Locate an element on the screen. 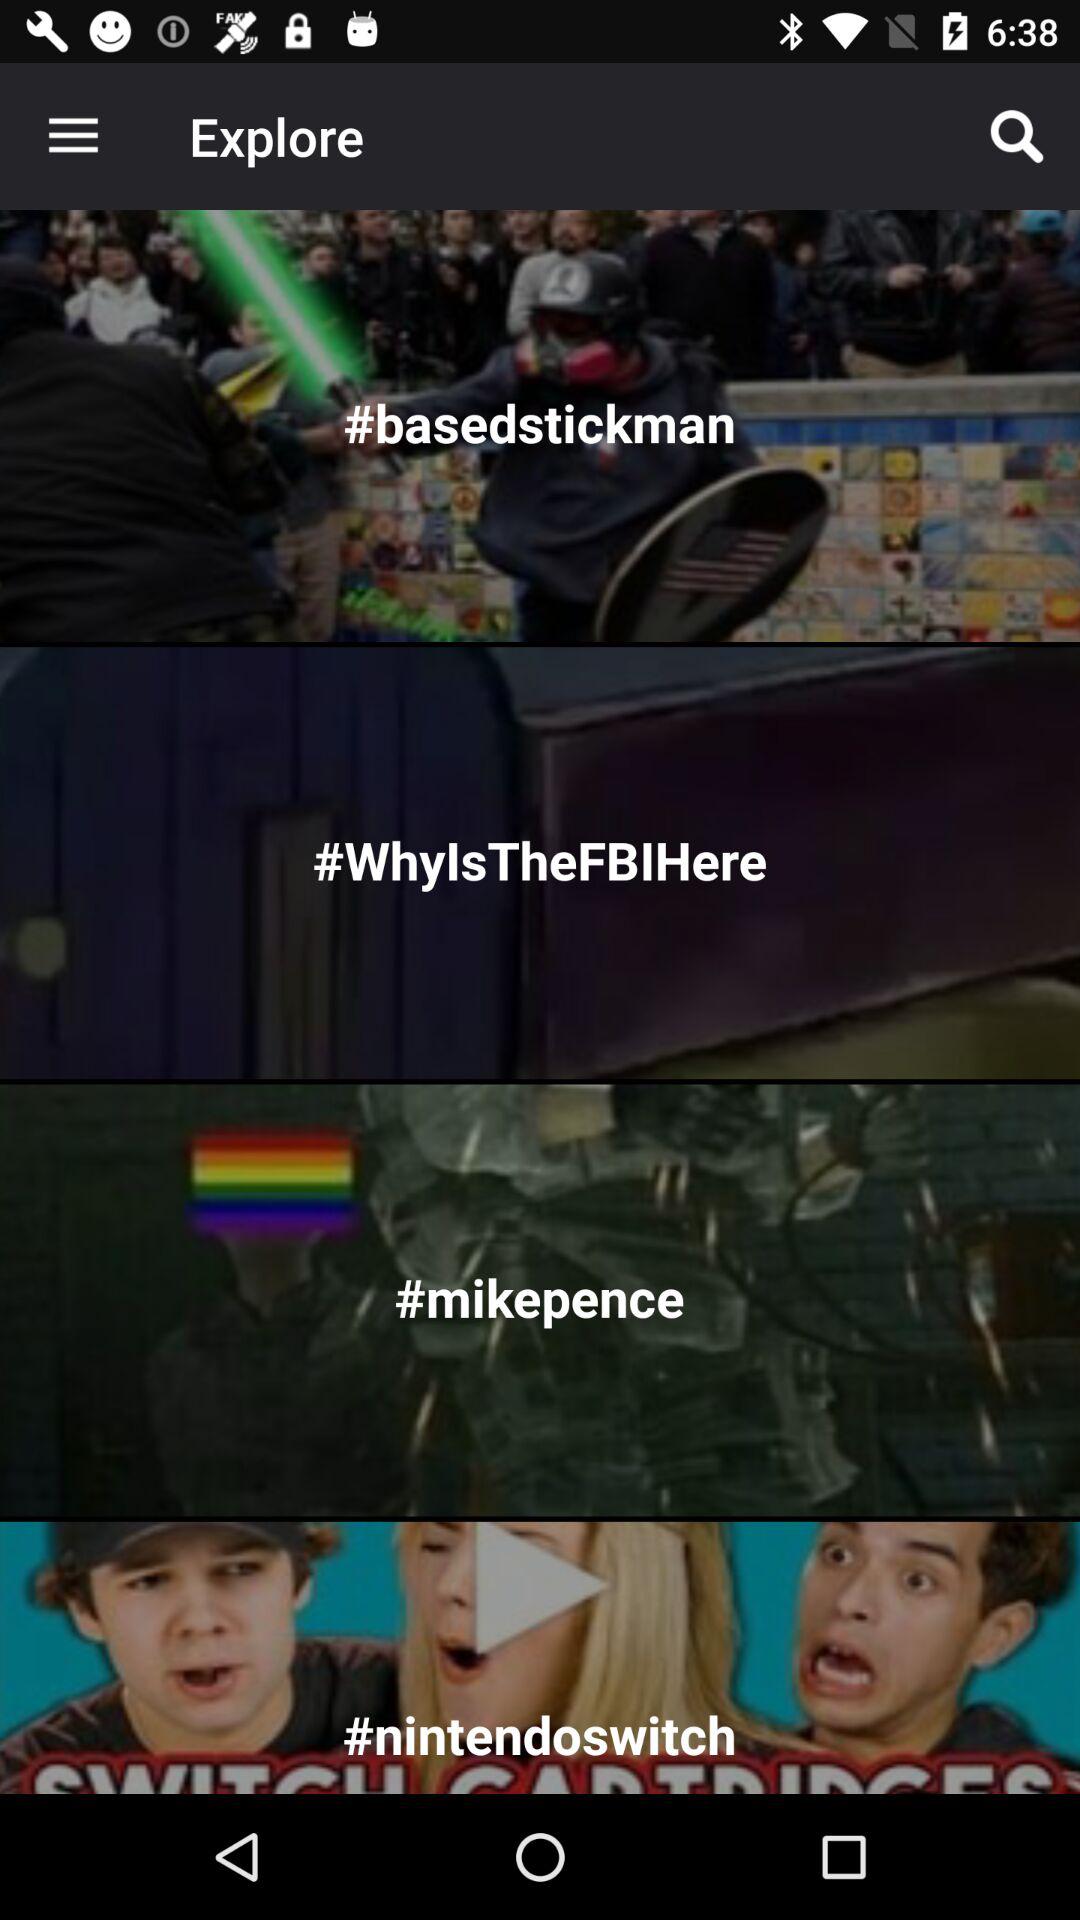 This screenshot has height=1920, width=1080. press icon to the right of explore is located at coordinates (1016, 136).